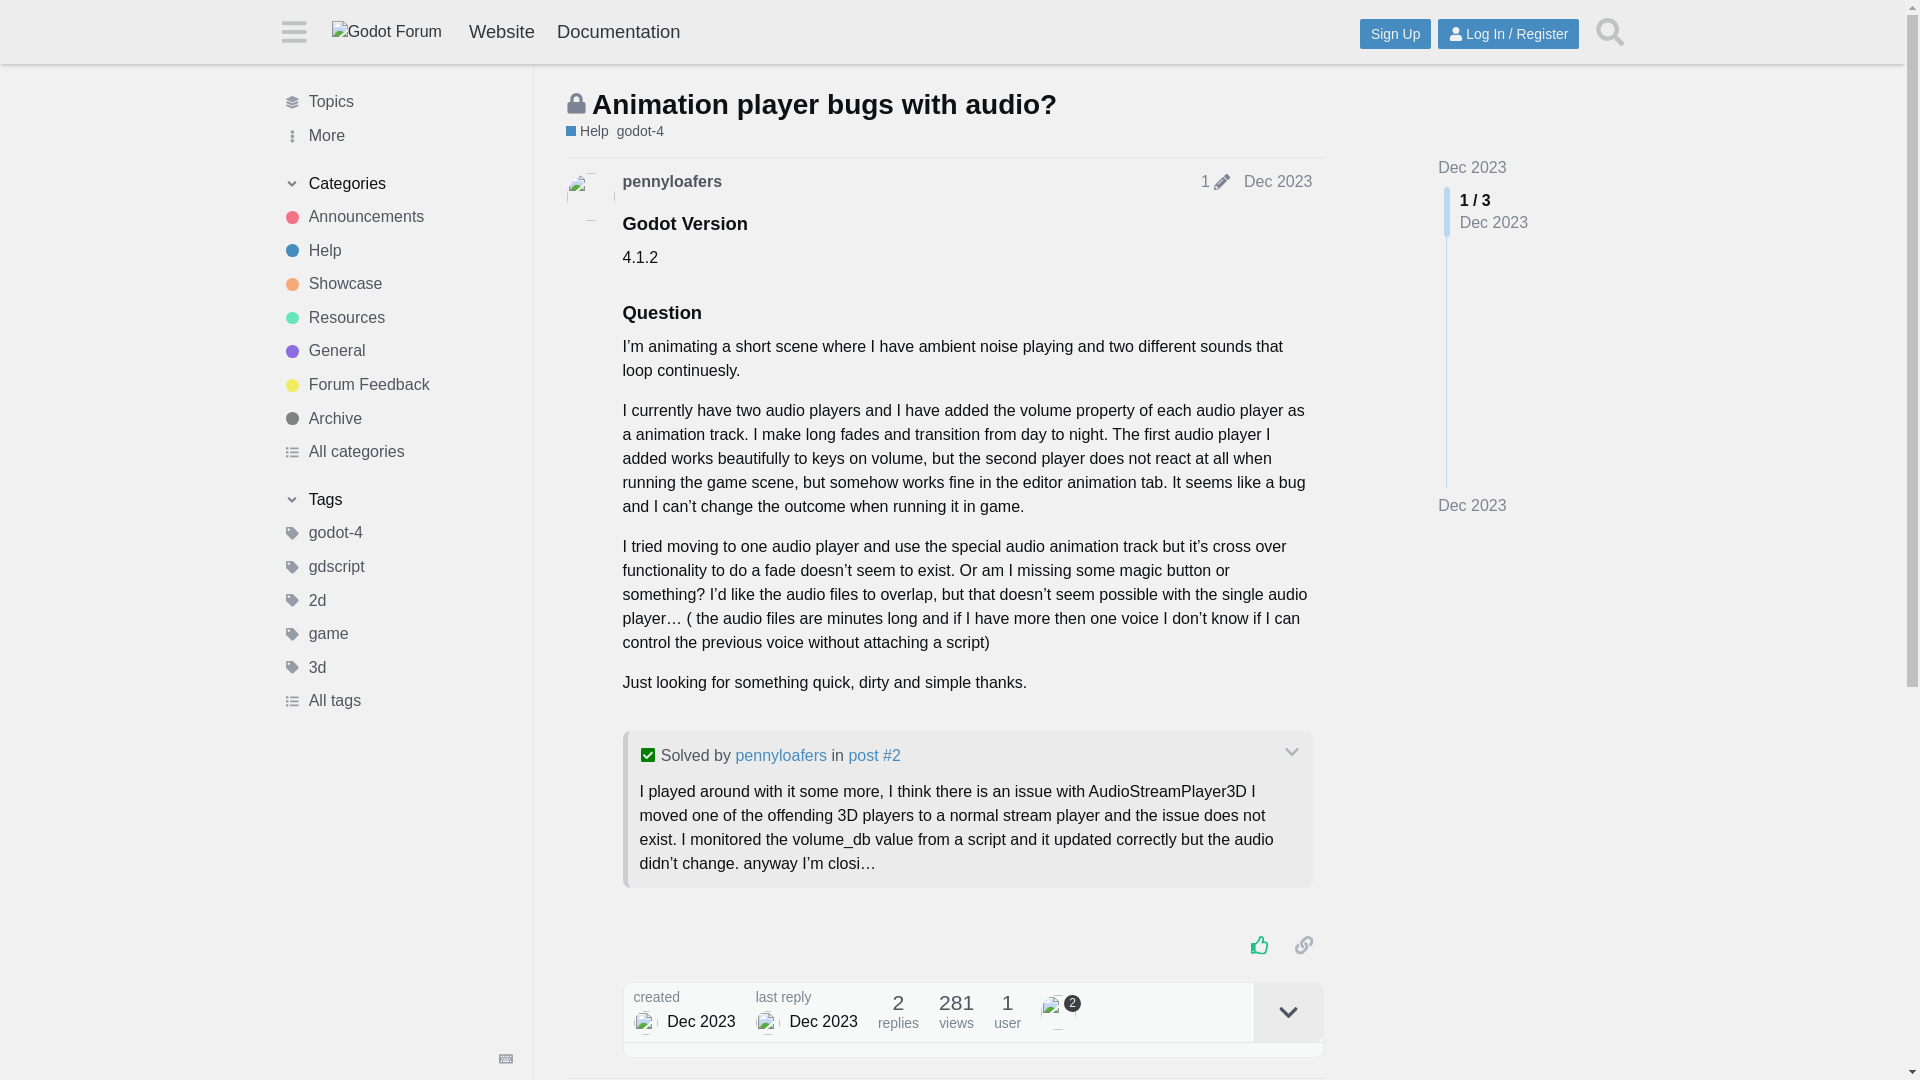 The height and width of the screenshot is (1080, 1920). I want to click on Tags, so click(397, 500).